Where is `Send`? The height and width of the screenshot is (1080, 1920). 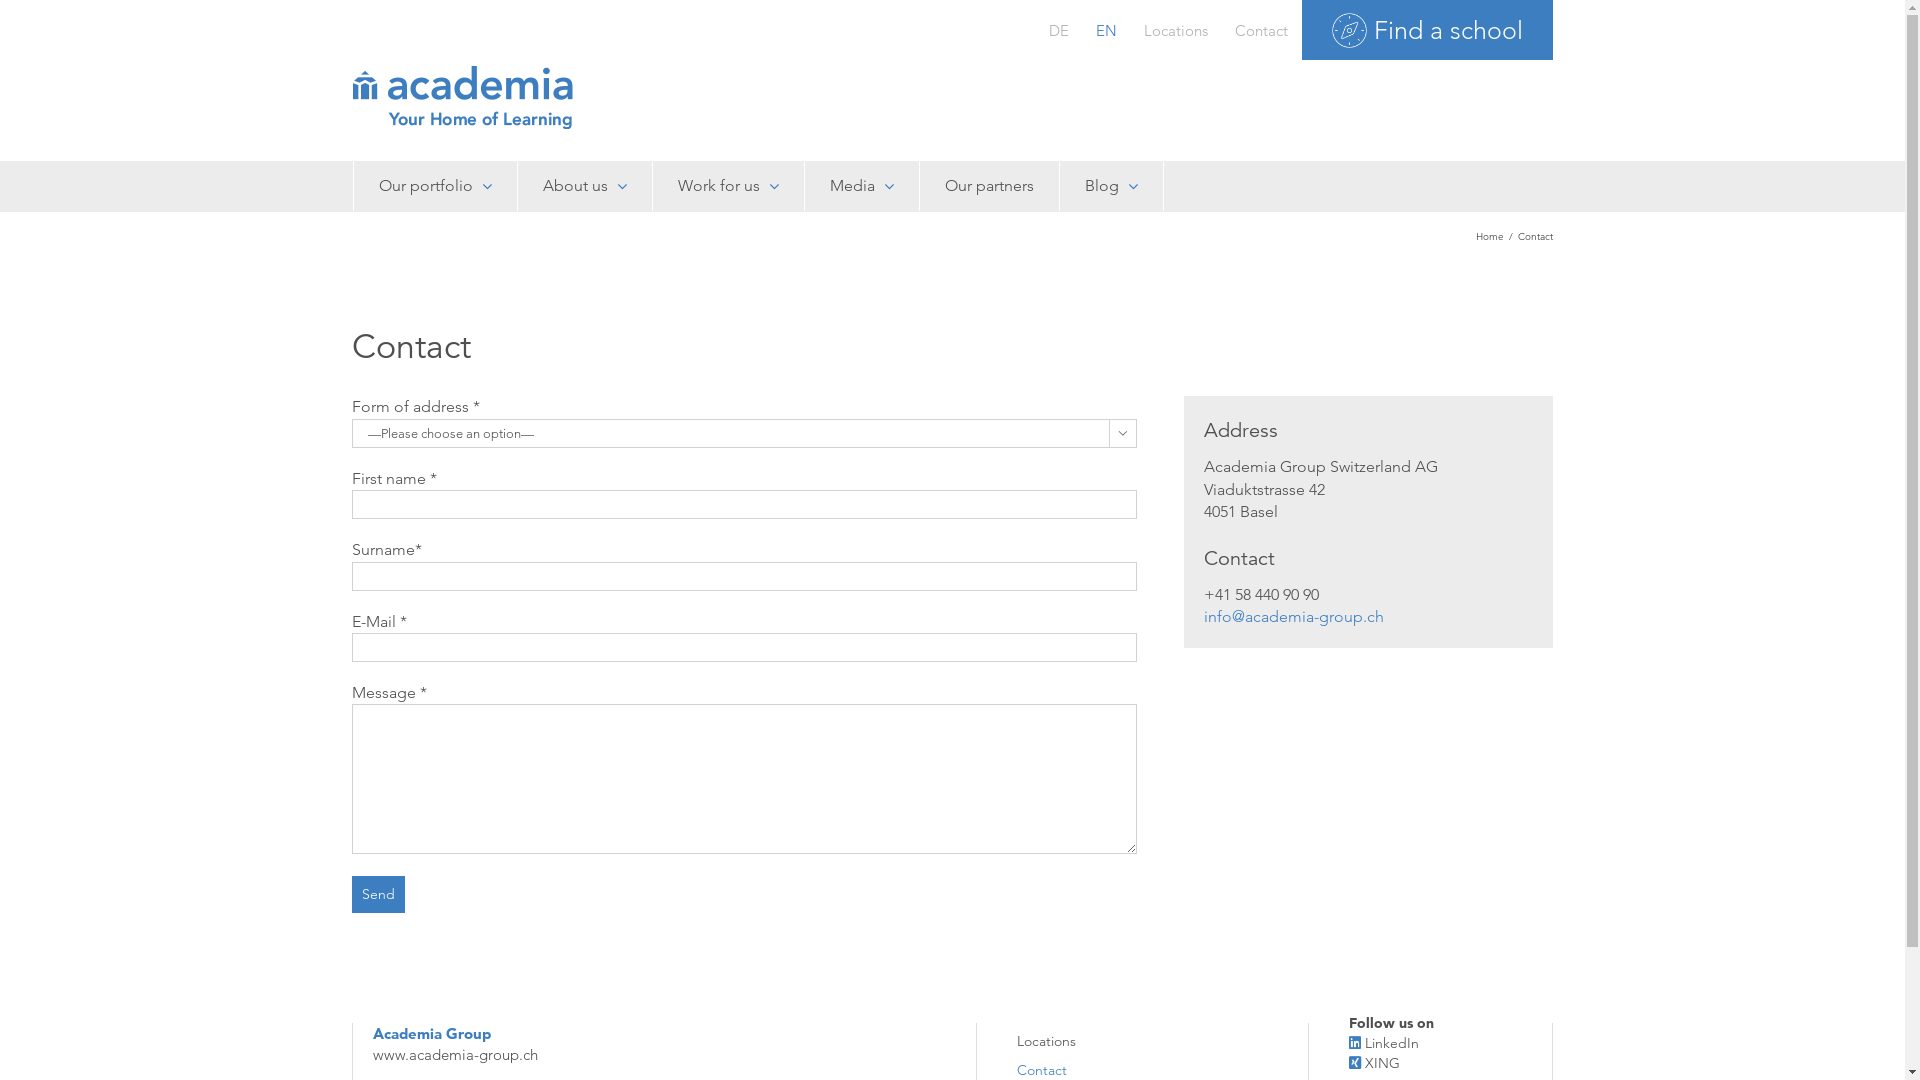 Send is located at coordinates (378, 894).